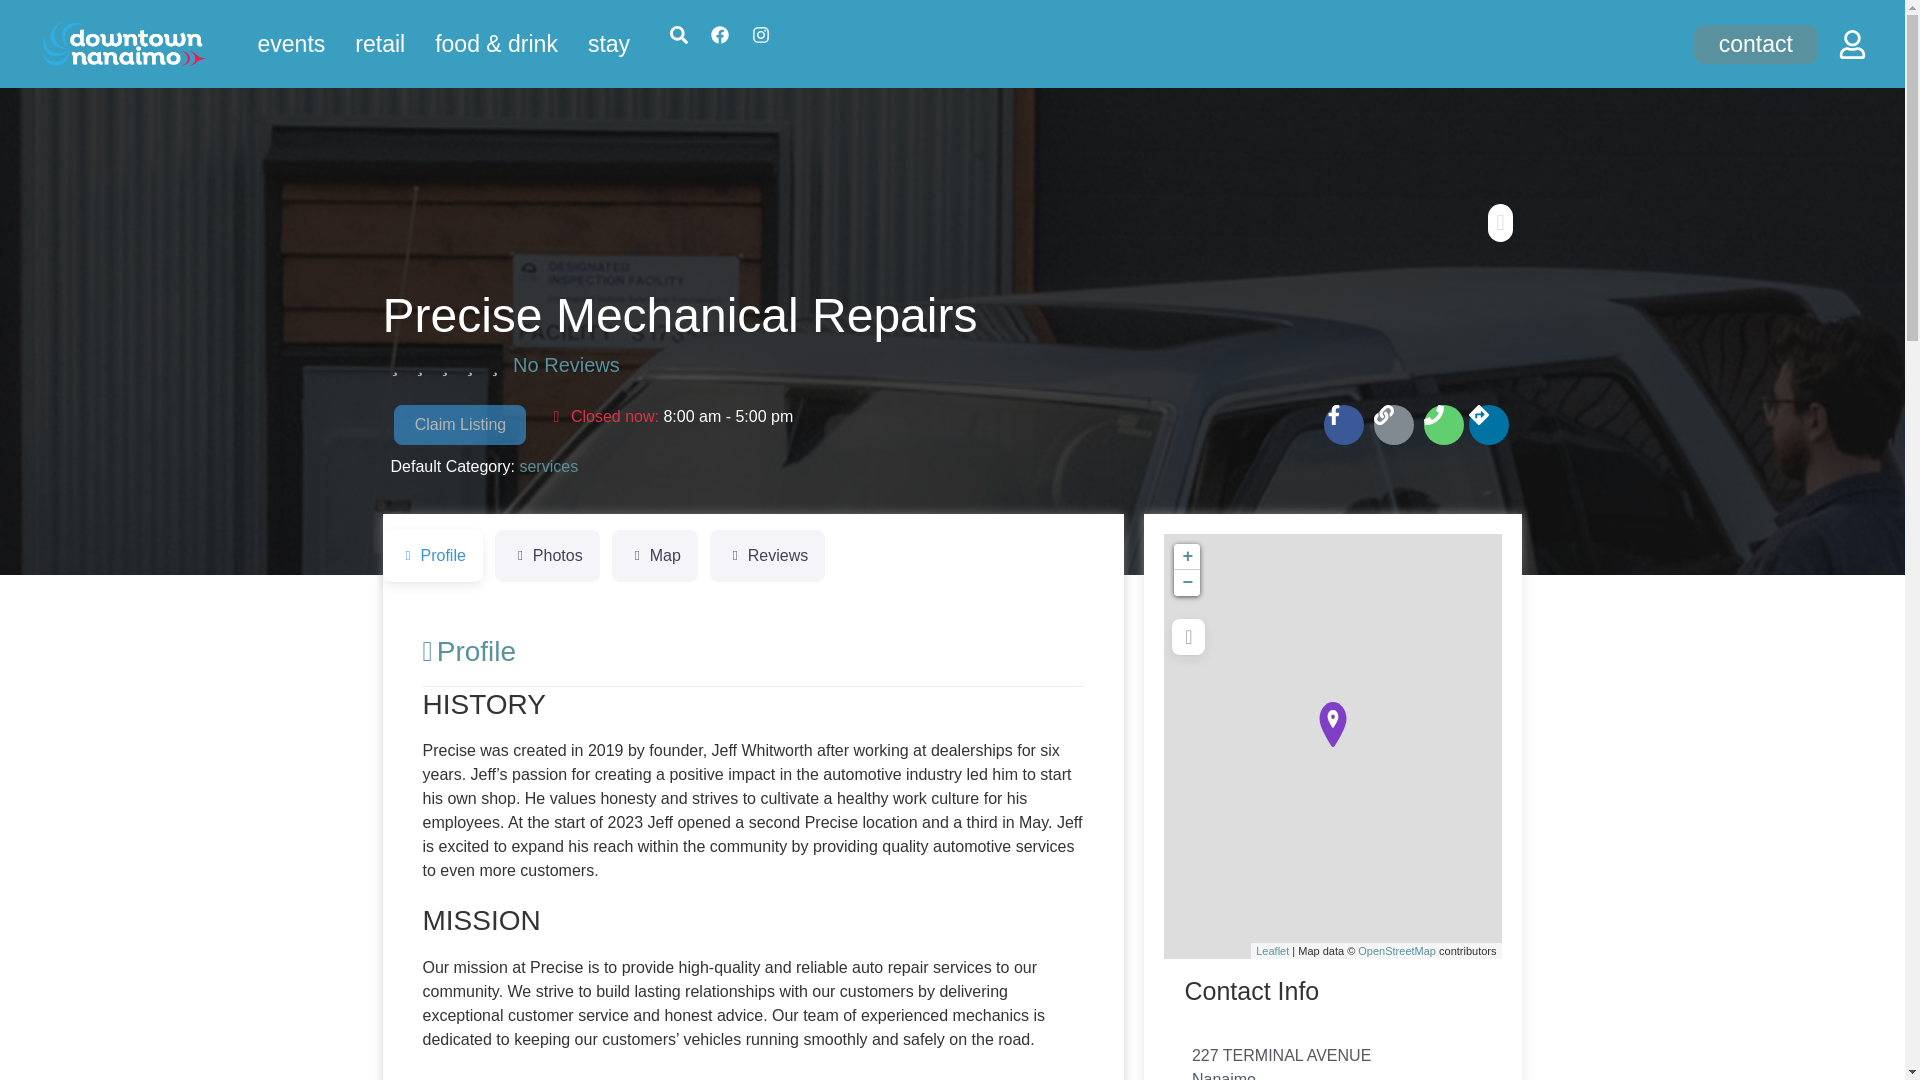 The width and height of the screenshot is (1920, 1080). I want to click on Reviews, so click(768, 556).